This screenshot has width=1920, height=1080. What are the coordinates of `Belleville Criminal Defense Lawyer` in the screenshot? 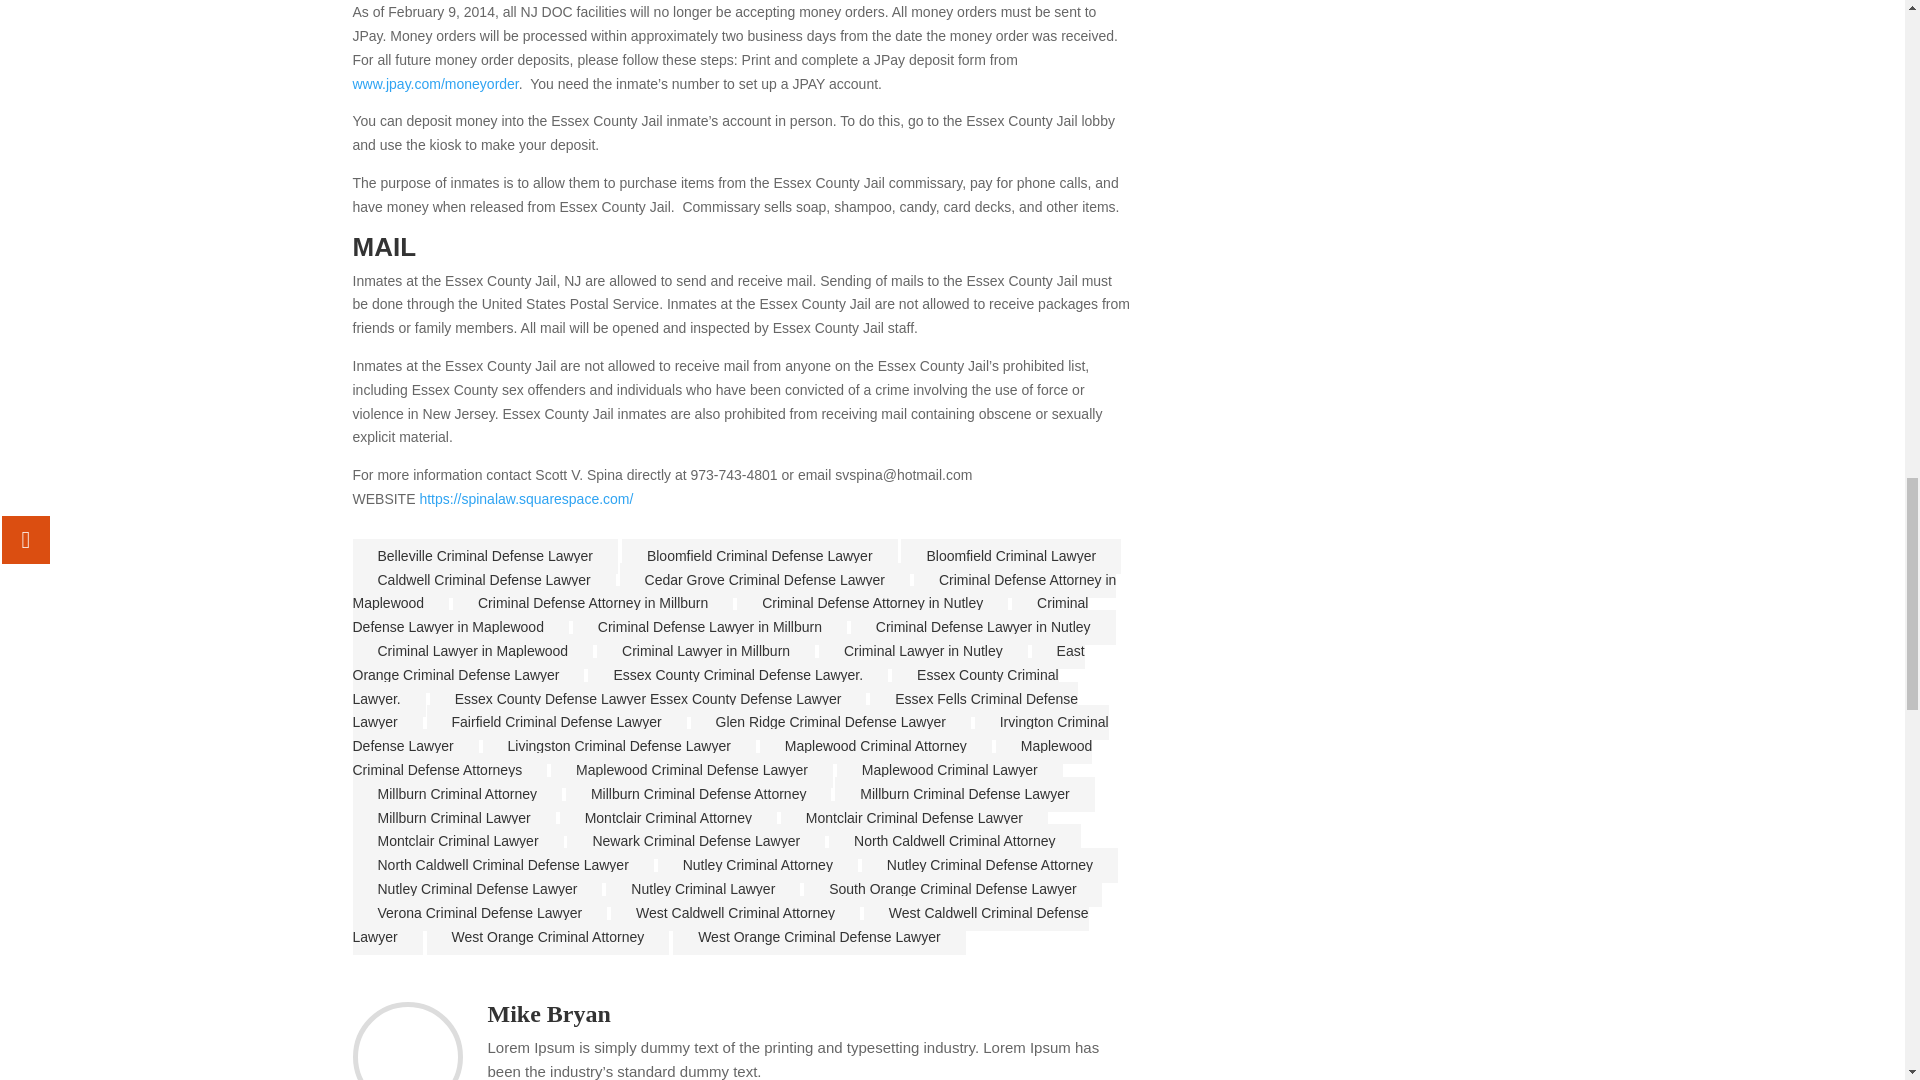 It's located at (484, 556).